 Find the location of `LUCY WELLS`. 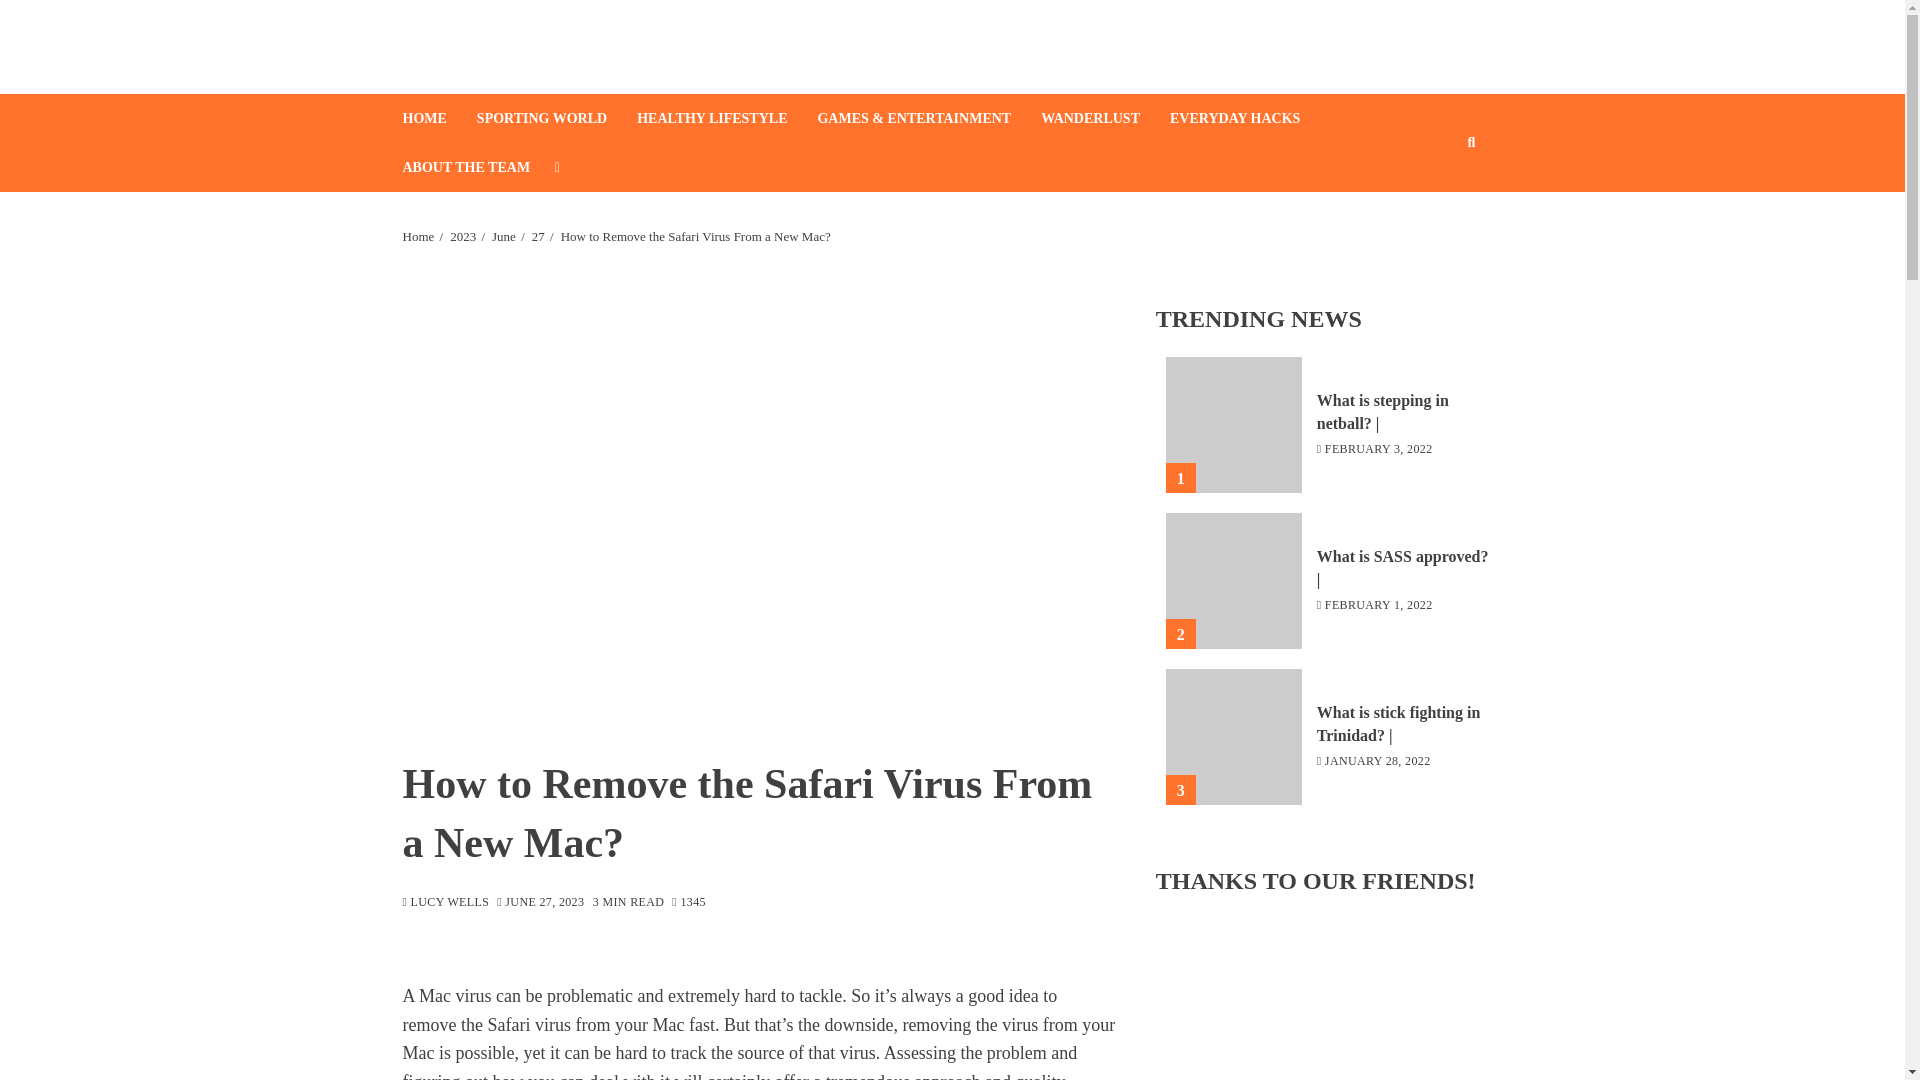

LUCY WELLS is located at coordinates (445, 903).